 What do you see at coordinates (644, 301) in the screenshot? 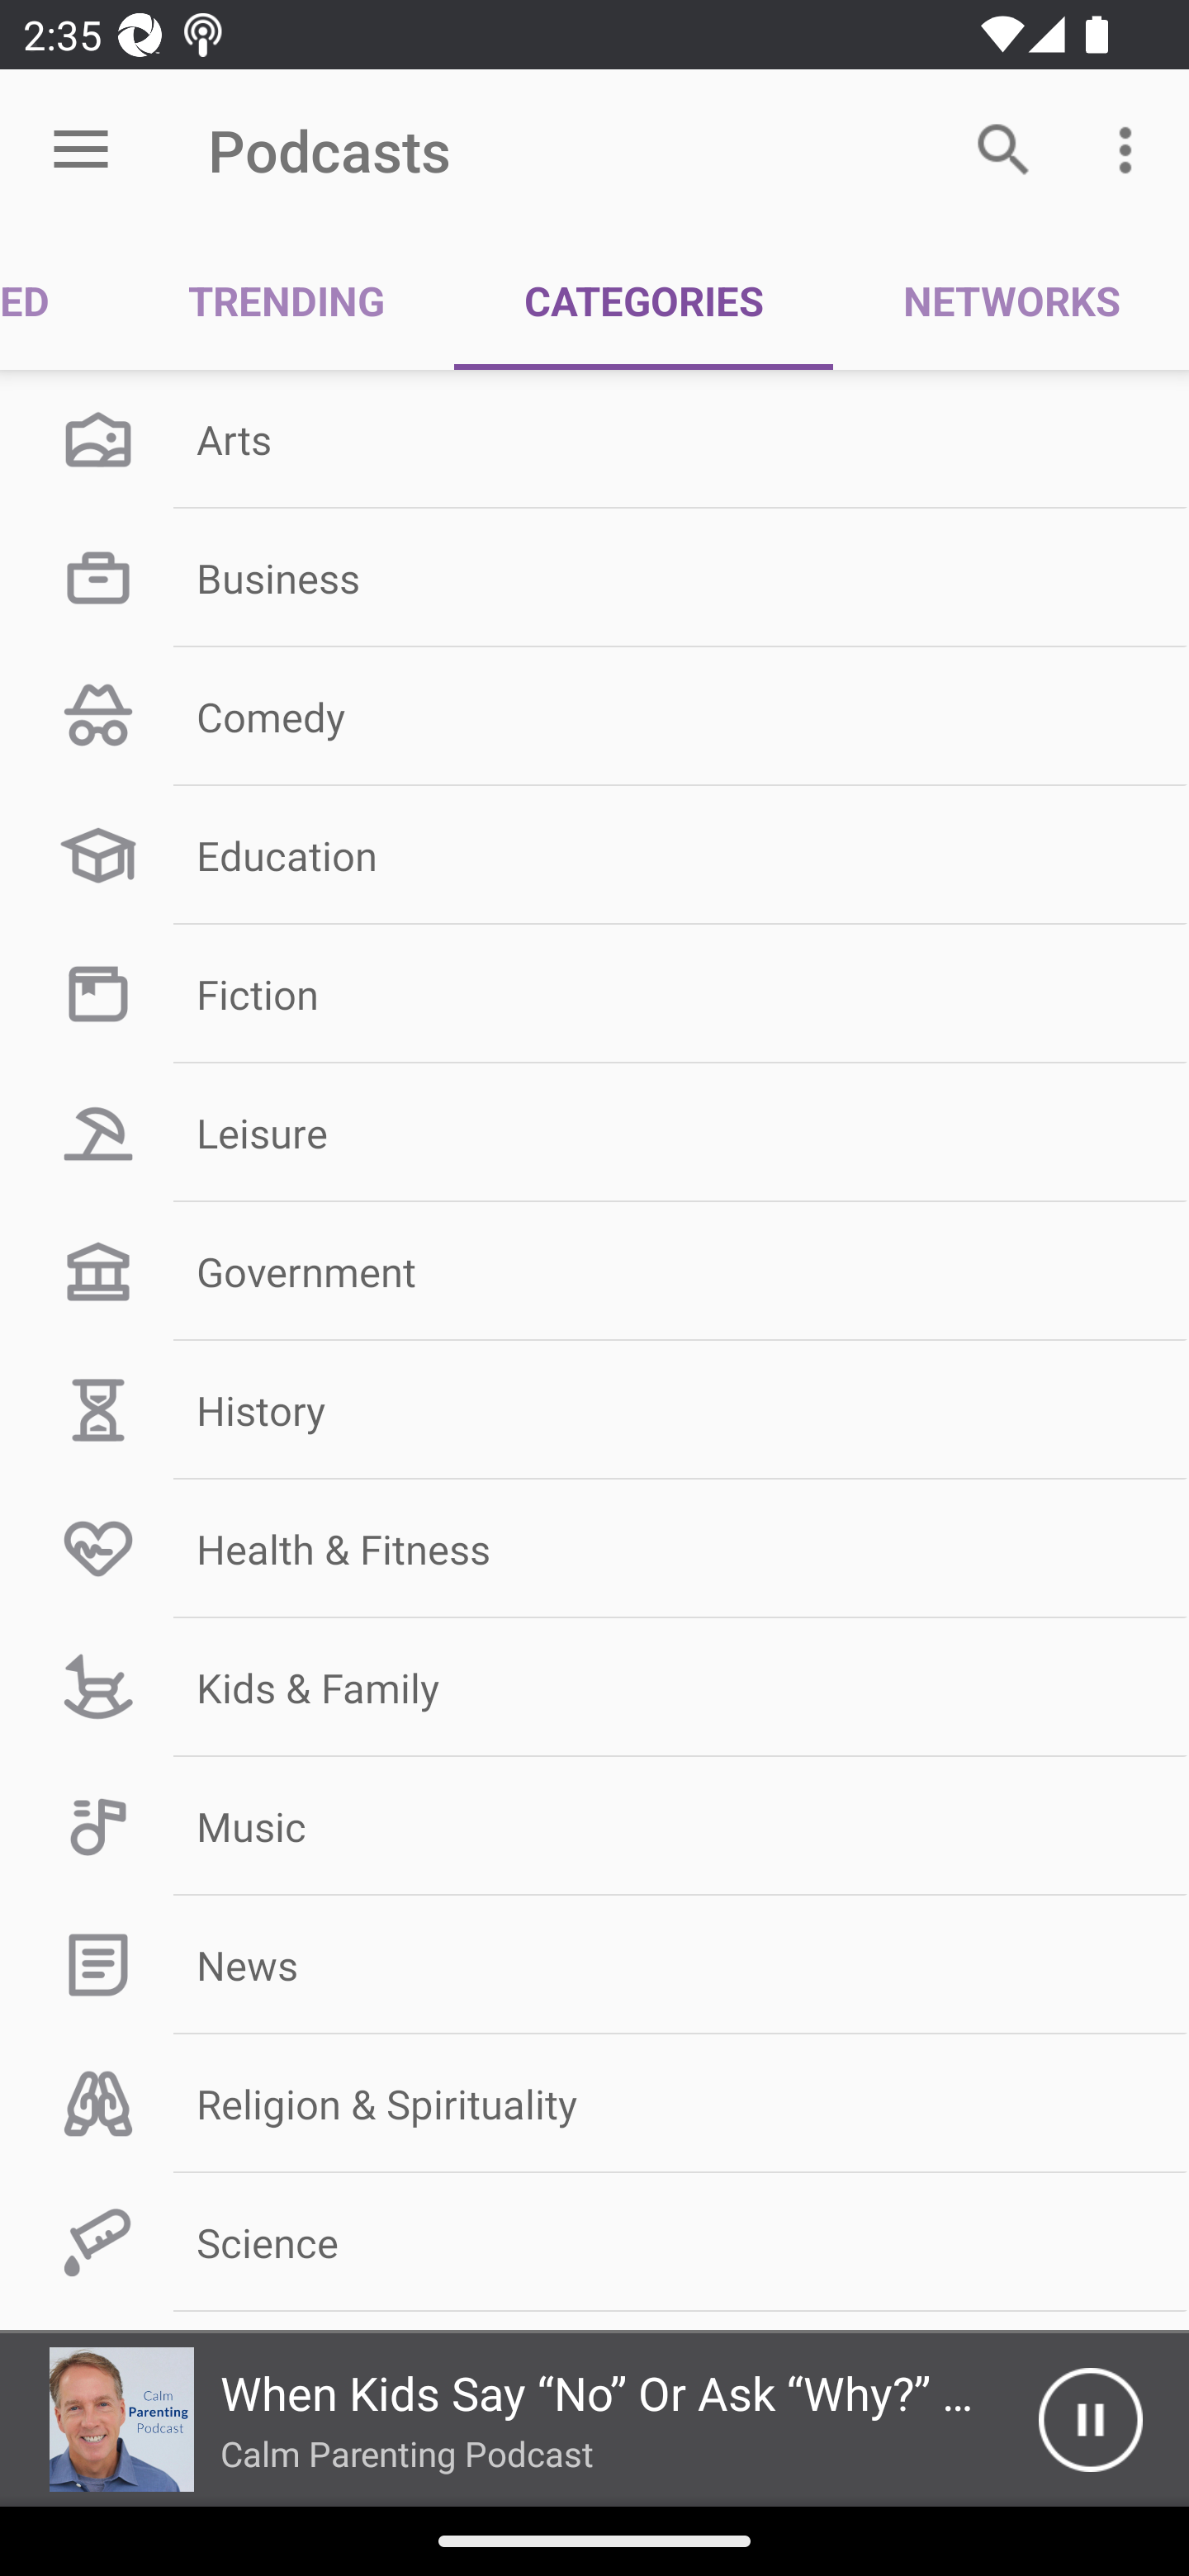
I see `CATEGORIES` at bounding box center [644, 301].